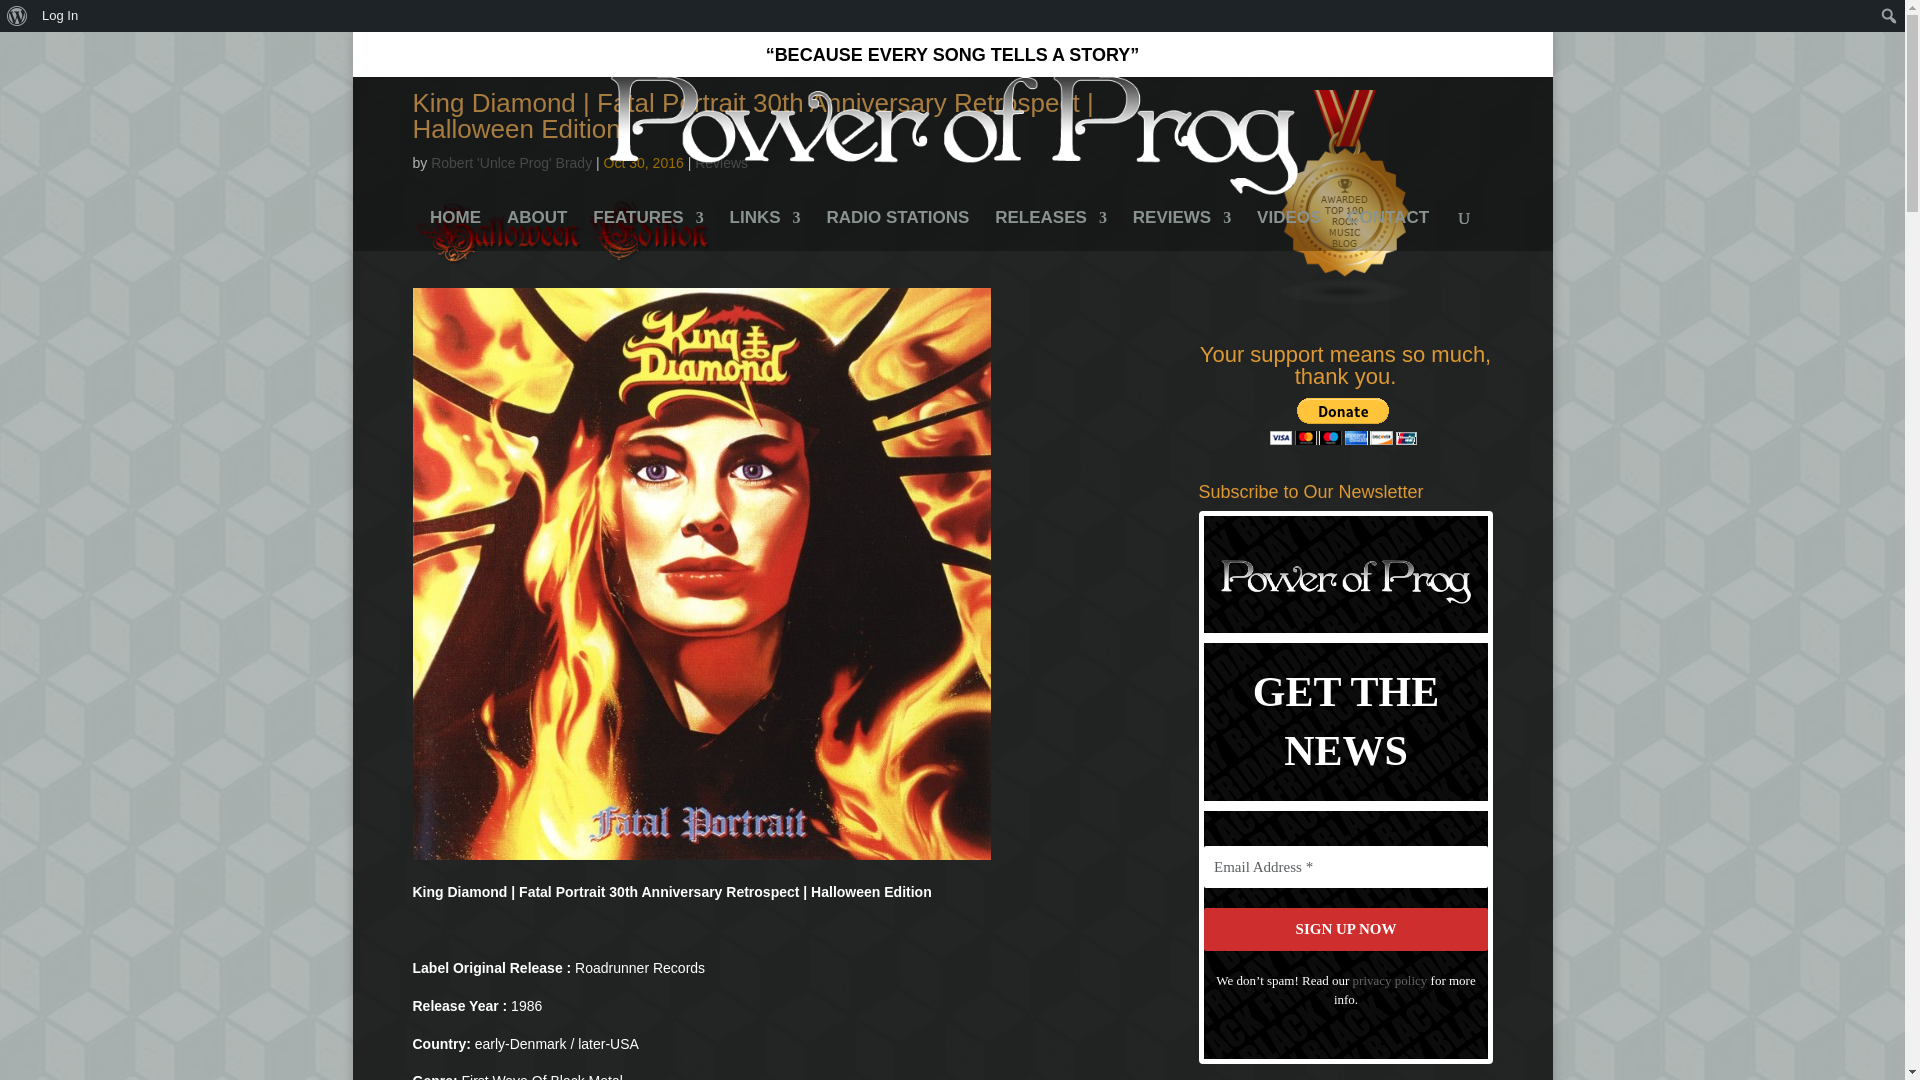 The image size is (1920, 1080). Describe the element at coordinates (60, 16) in the screenshot. I see `Log In` at that location.